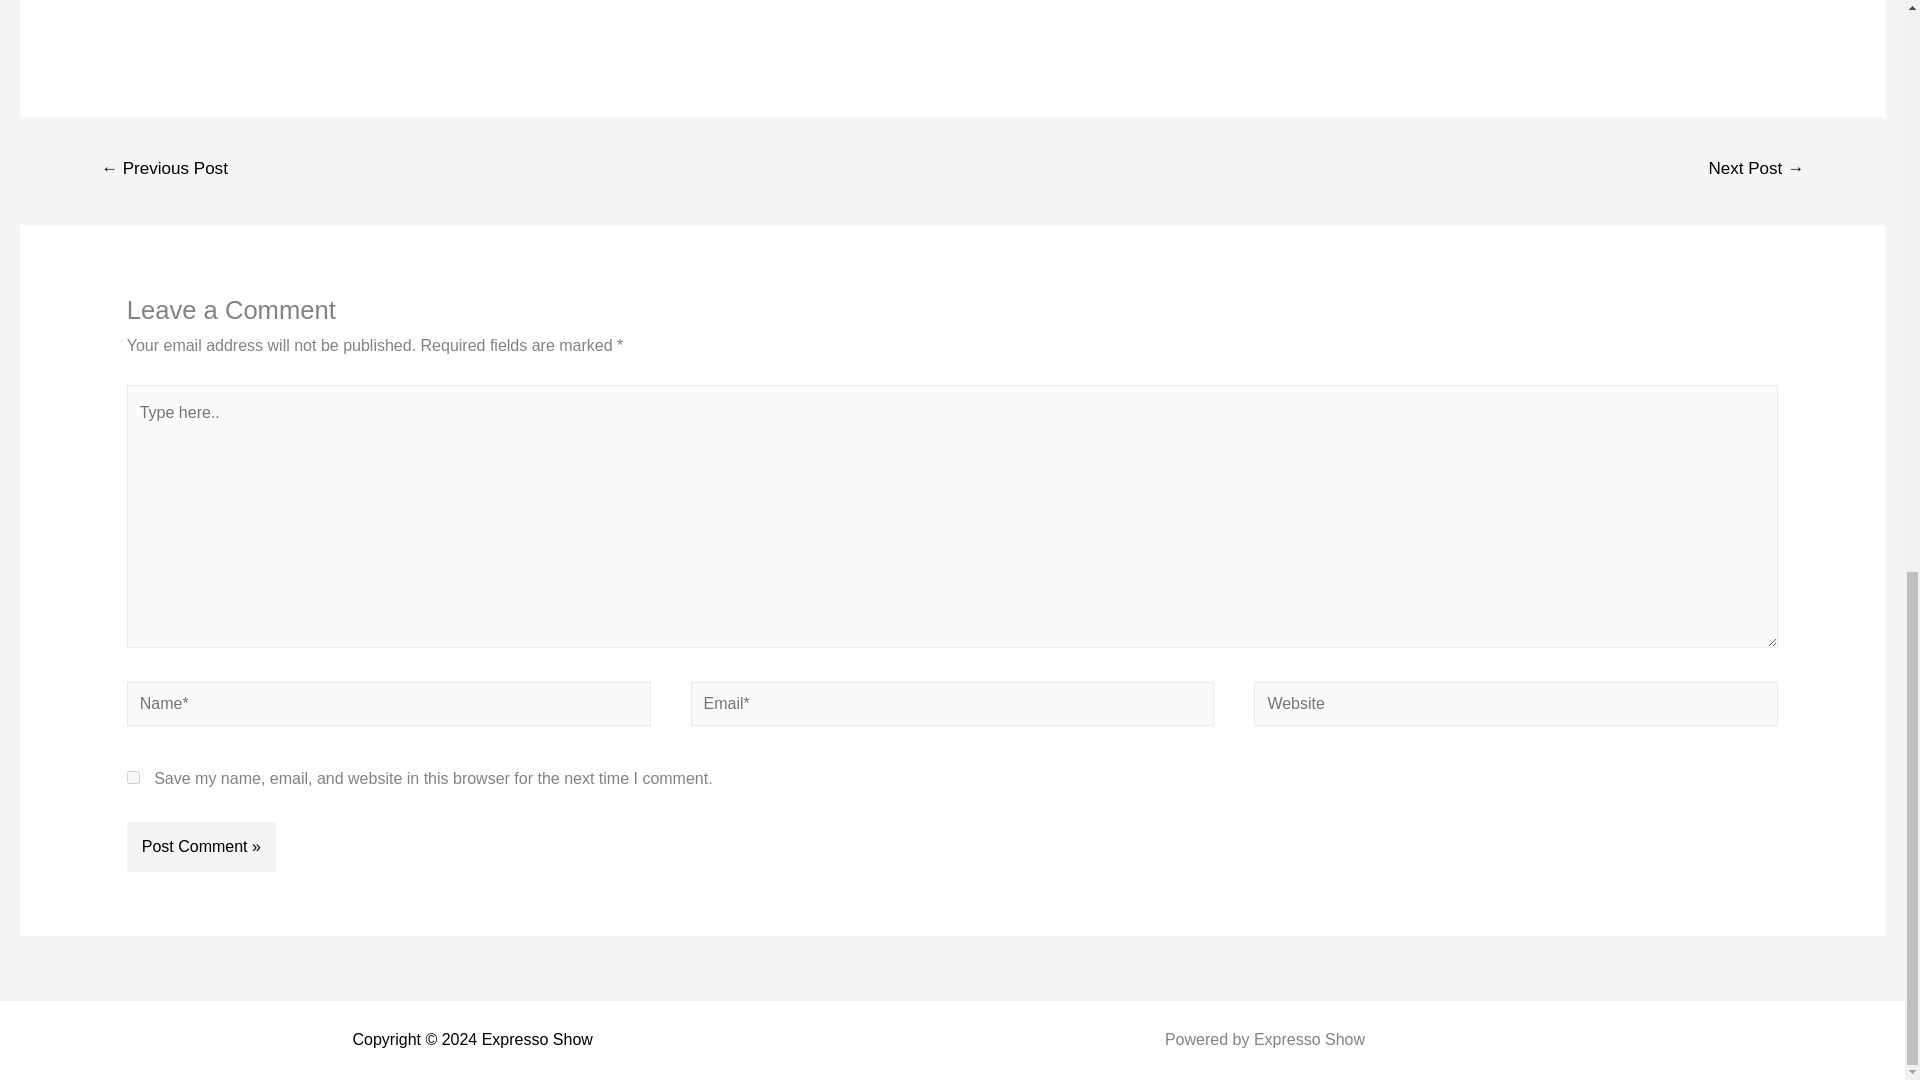 This screenshot has height=1080, width=1920. What do you see at coordinates (133, 778) in the screenshot?
I see `yes` at bounding box center [133, 778].